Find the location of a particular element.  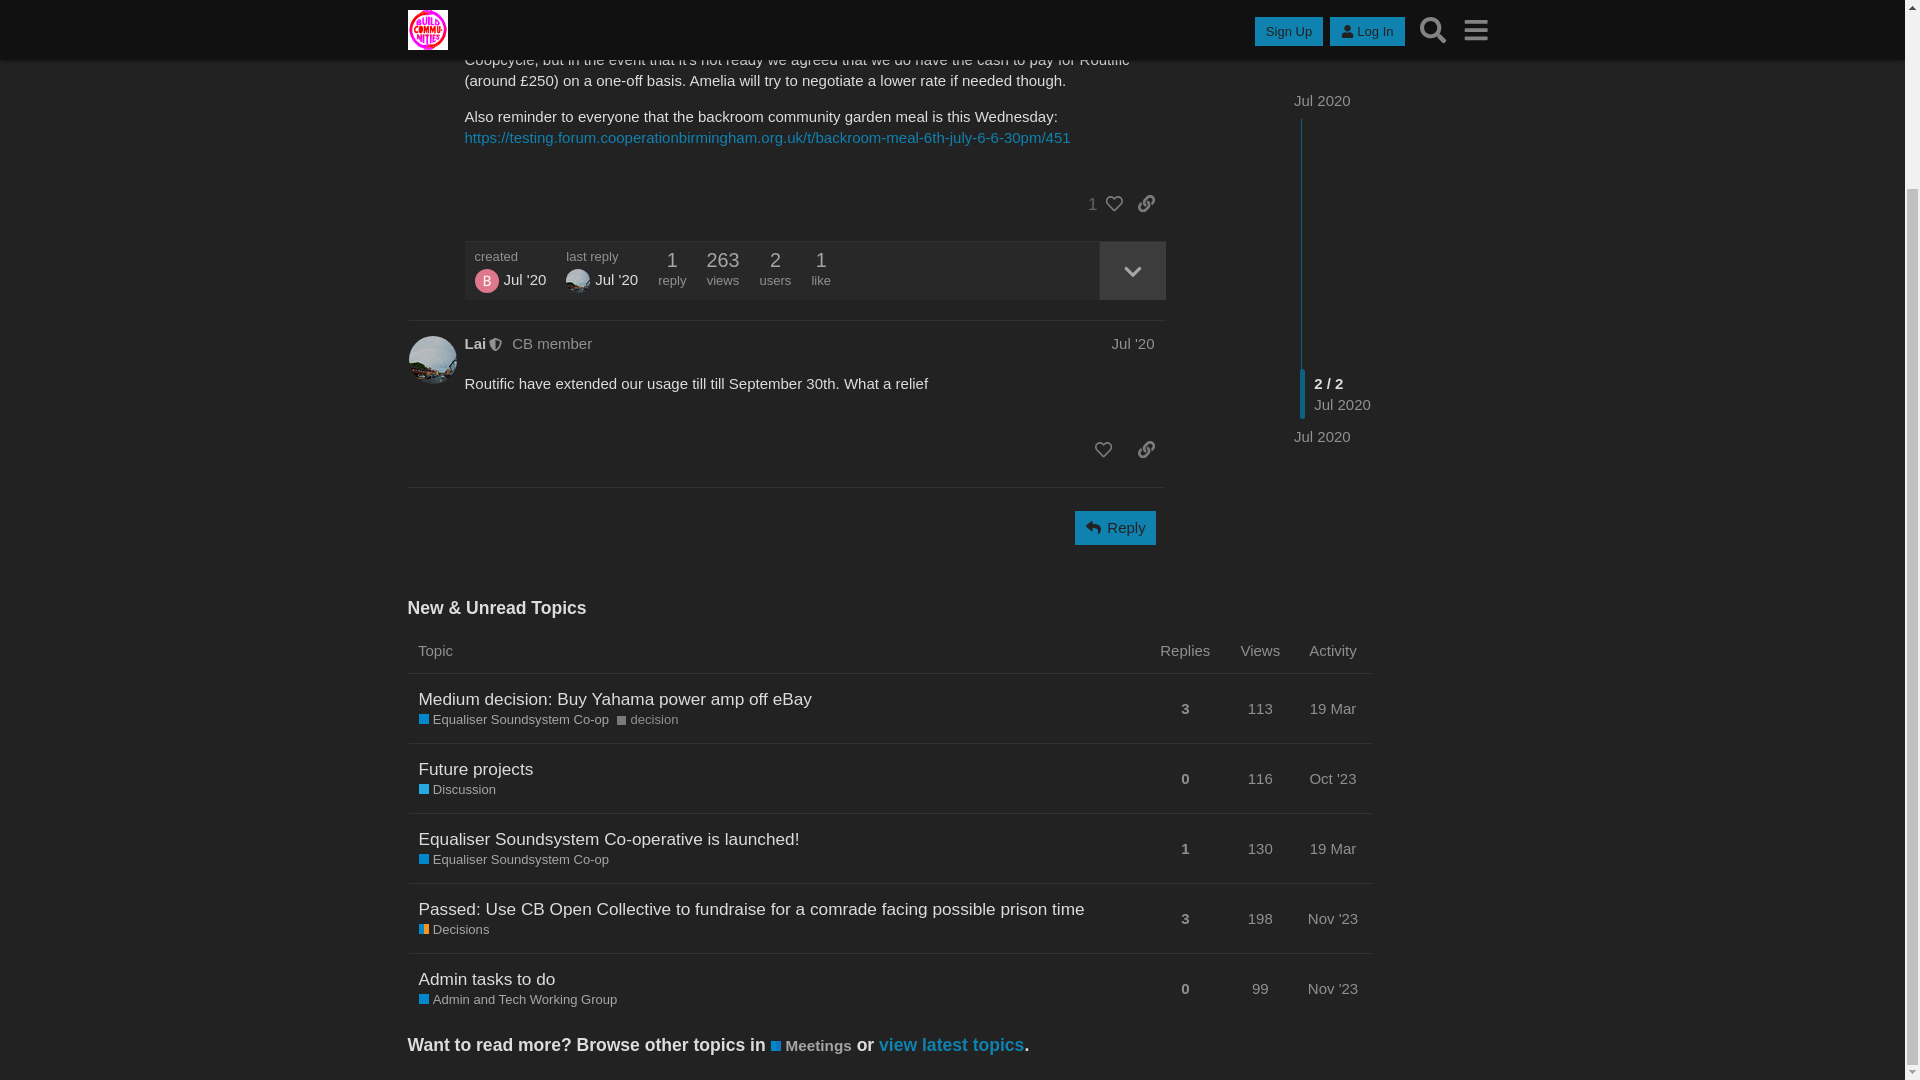

Jul '20 is located at coordinates (1133, 343).